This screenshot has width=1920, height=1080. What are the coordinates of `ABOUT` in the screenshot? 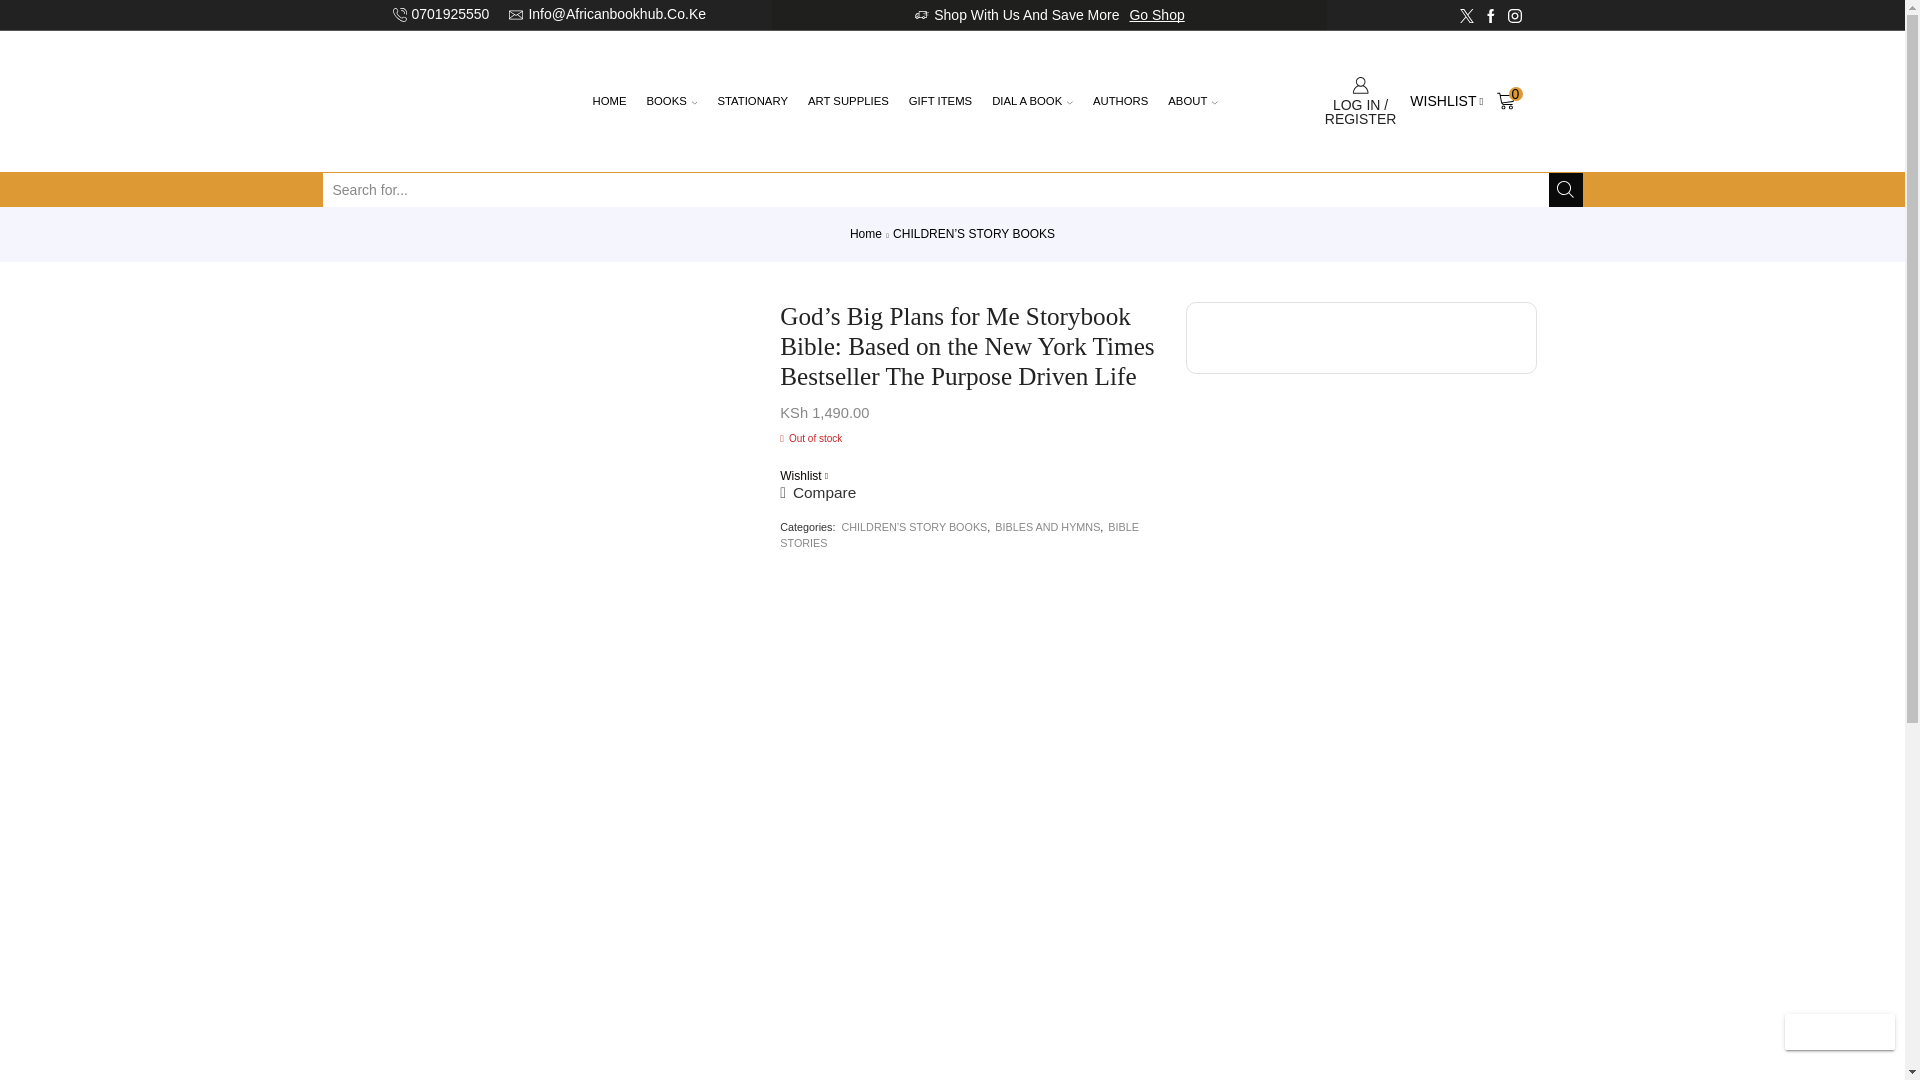 It's located at (1192, 100).